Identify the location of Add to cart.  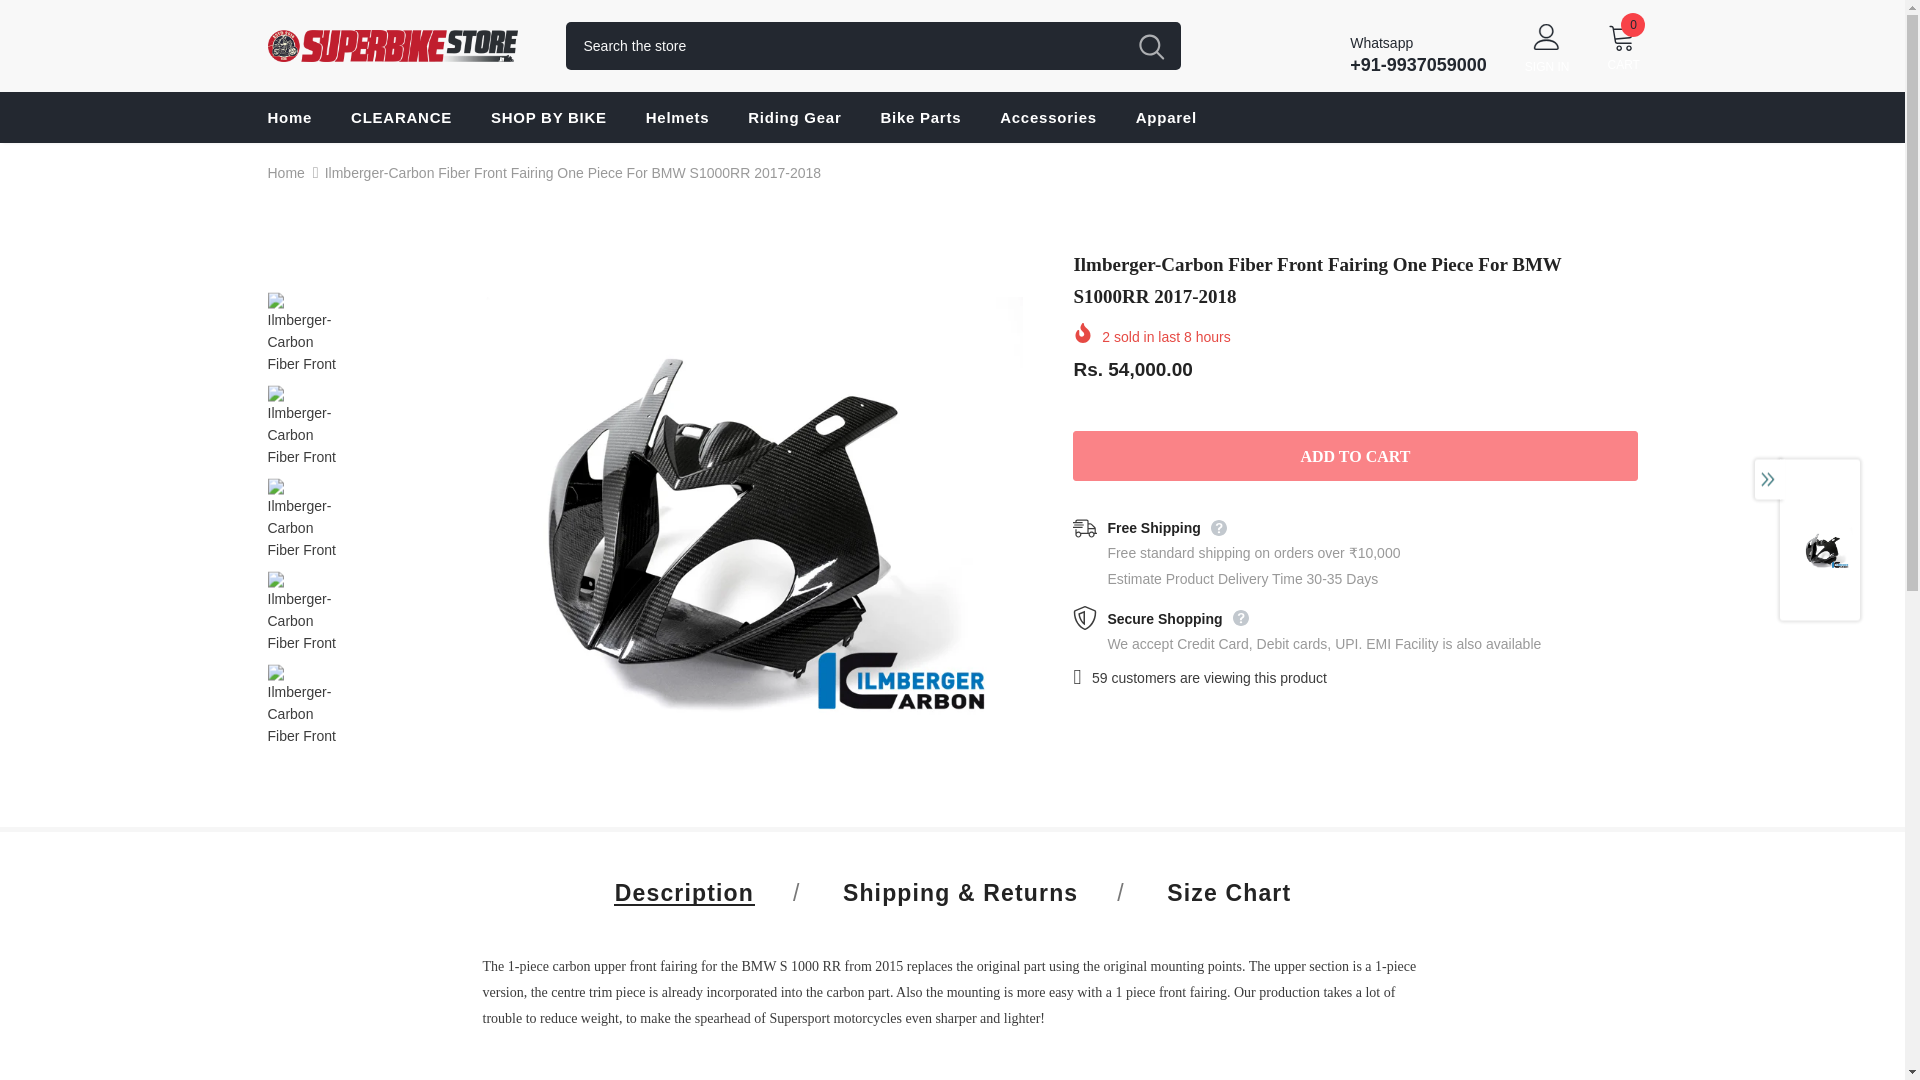
(1355, 455).